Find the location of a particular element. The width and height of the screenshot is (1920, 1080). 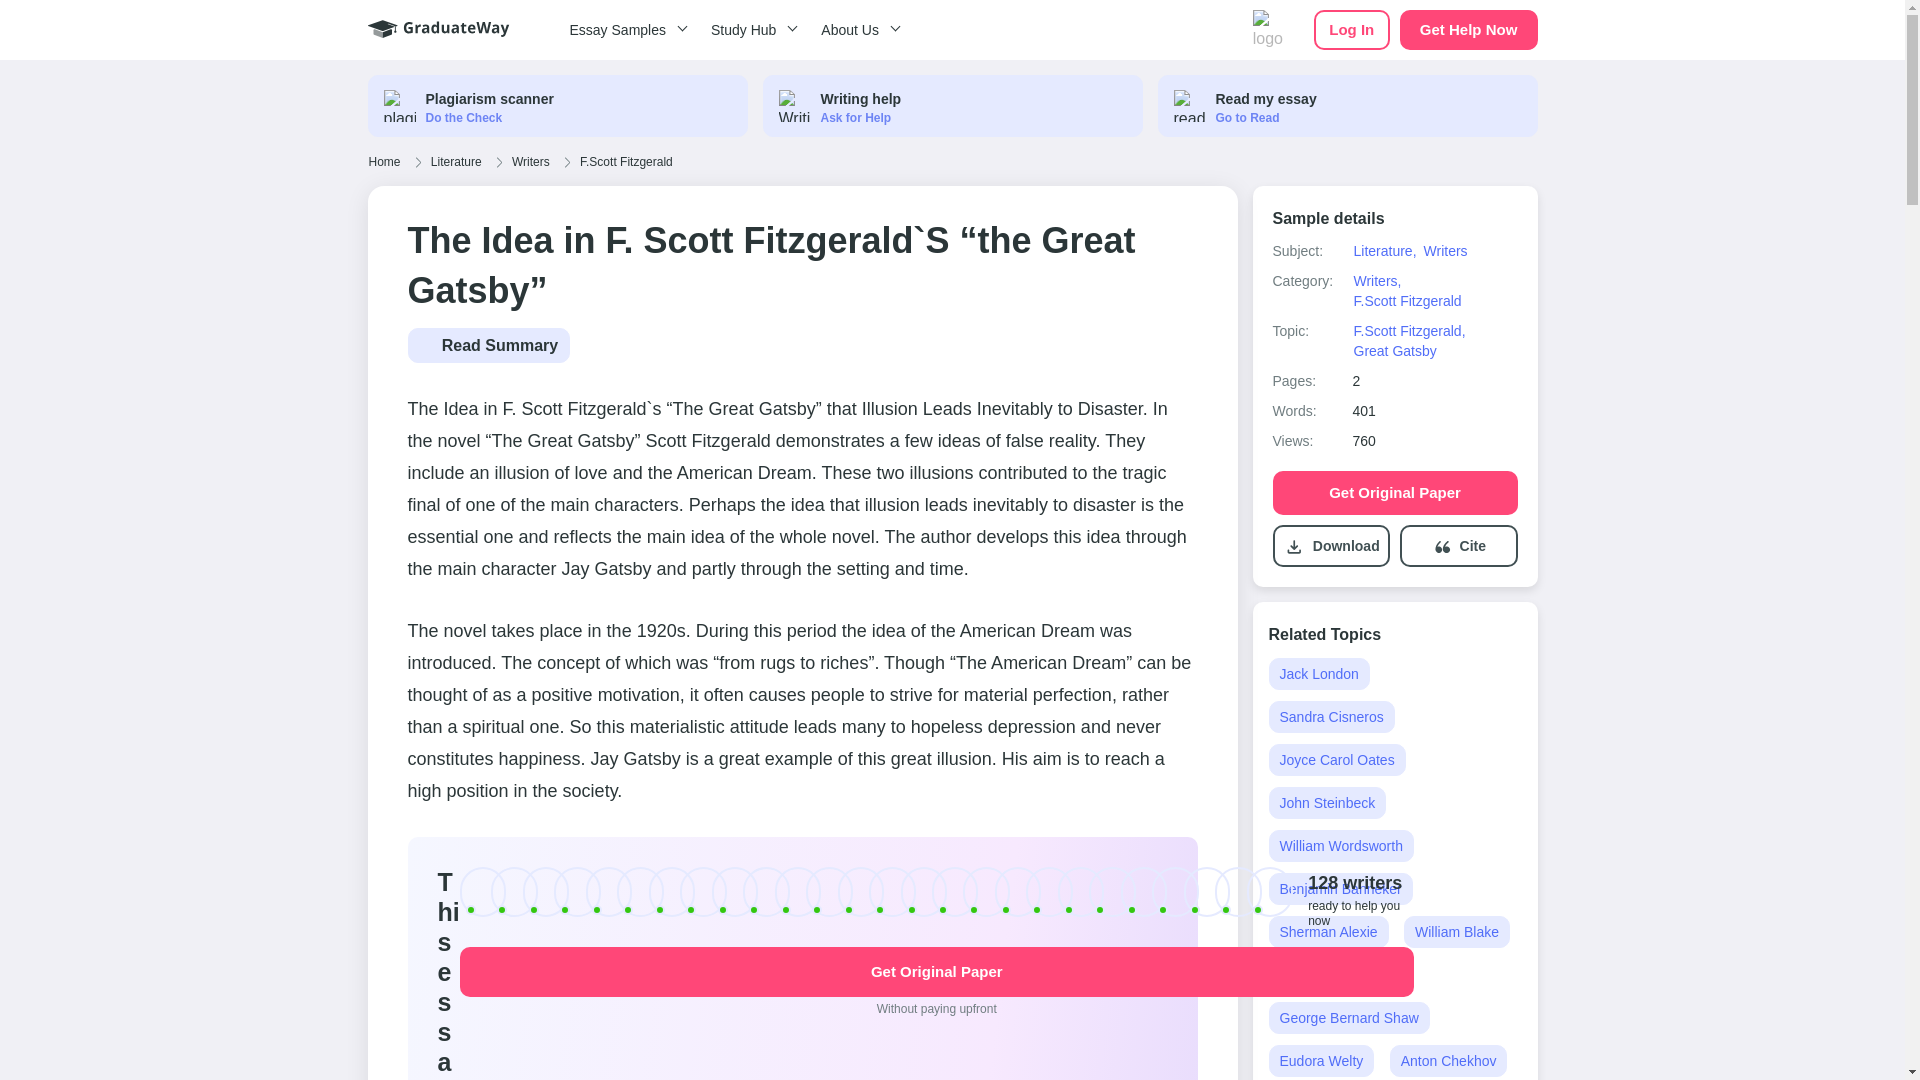

Cite is located at coordinates (1472, 546).